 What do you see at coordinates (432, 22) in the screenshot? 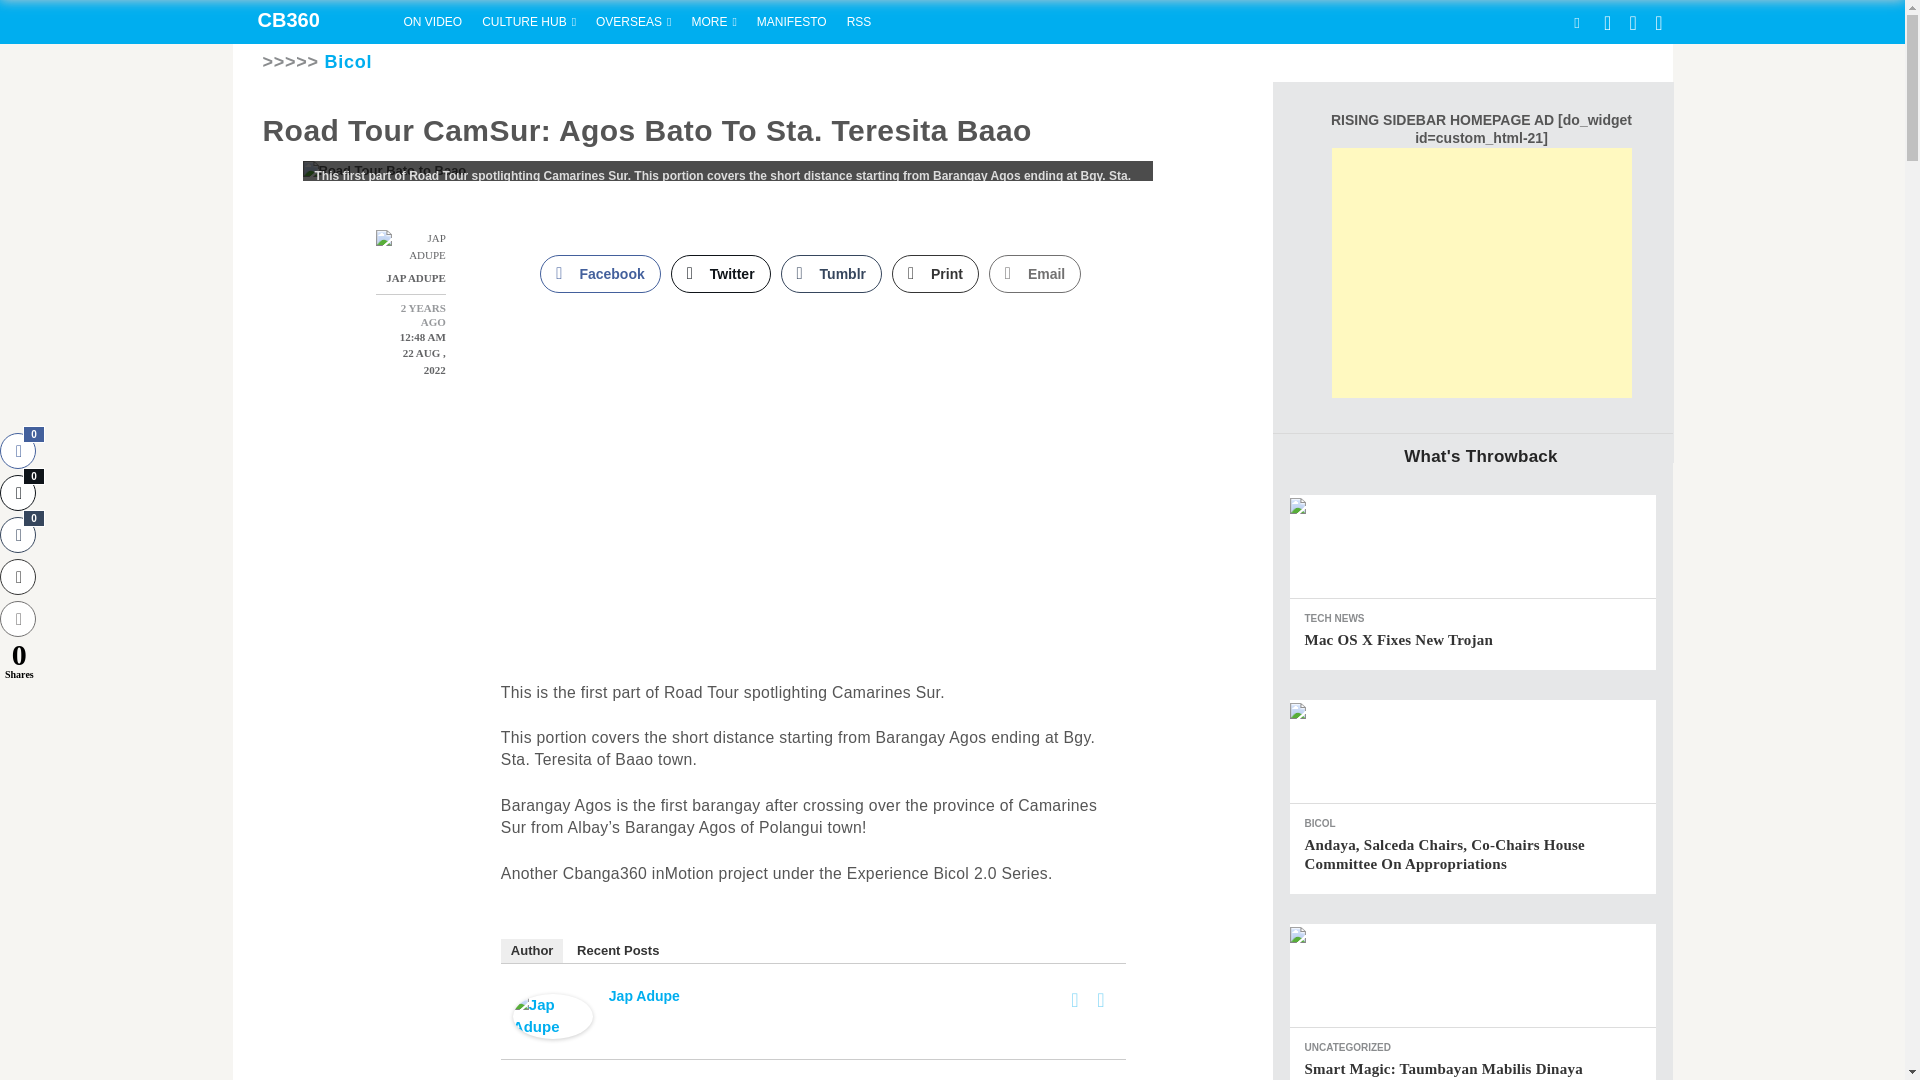
I see `ON VIDEO` at bounding box center [432, 22].